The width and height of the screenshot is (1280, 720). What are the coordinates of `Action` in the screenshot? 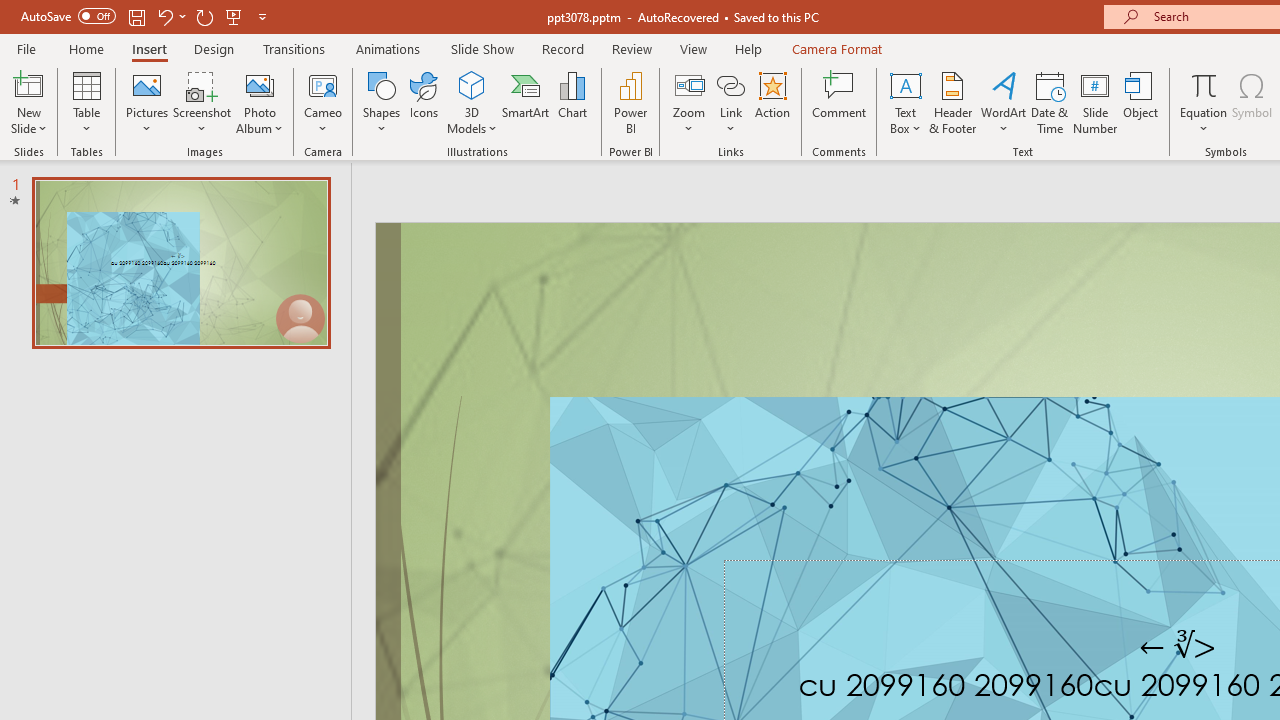 It's located at (772, 102).